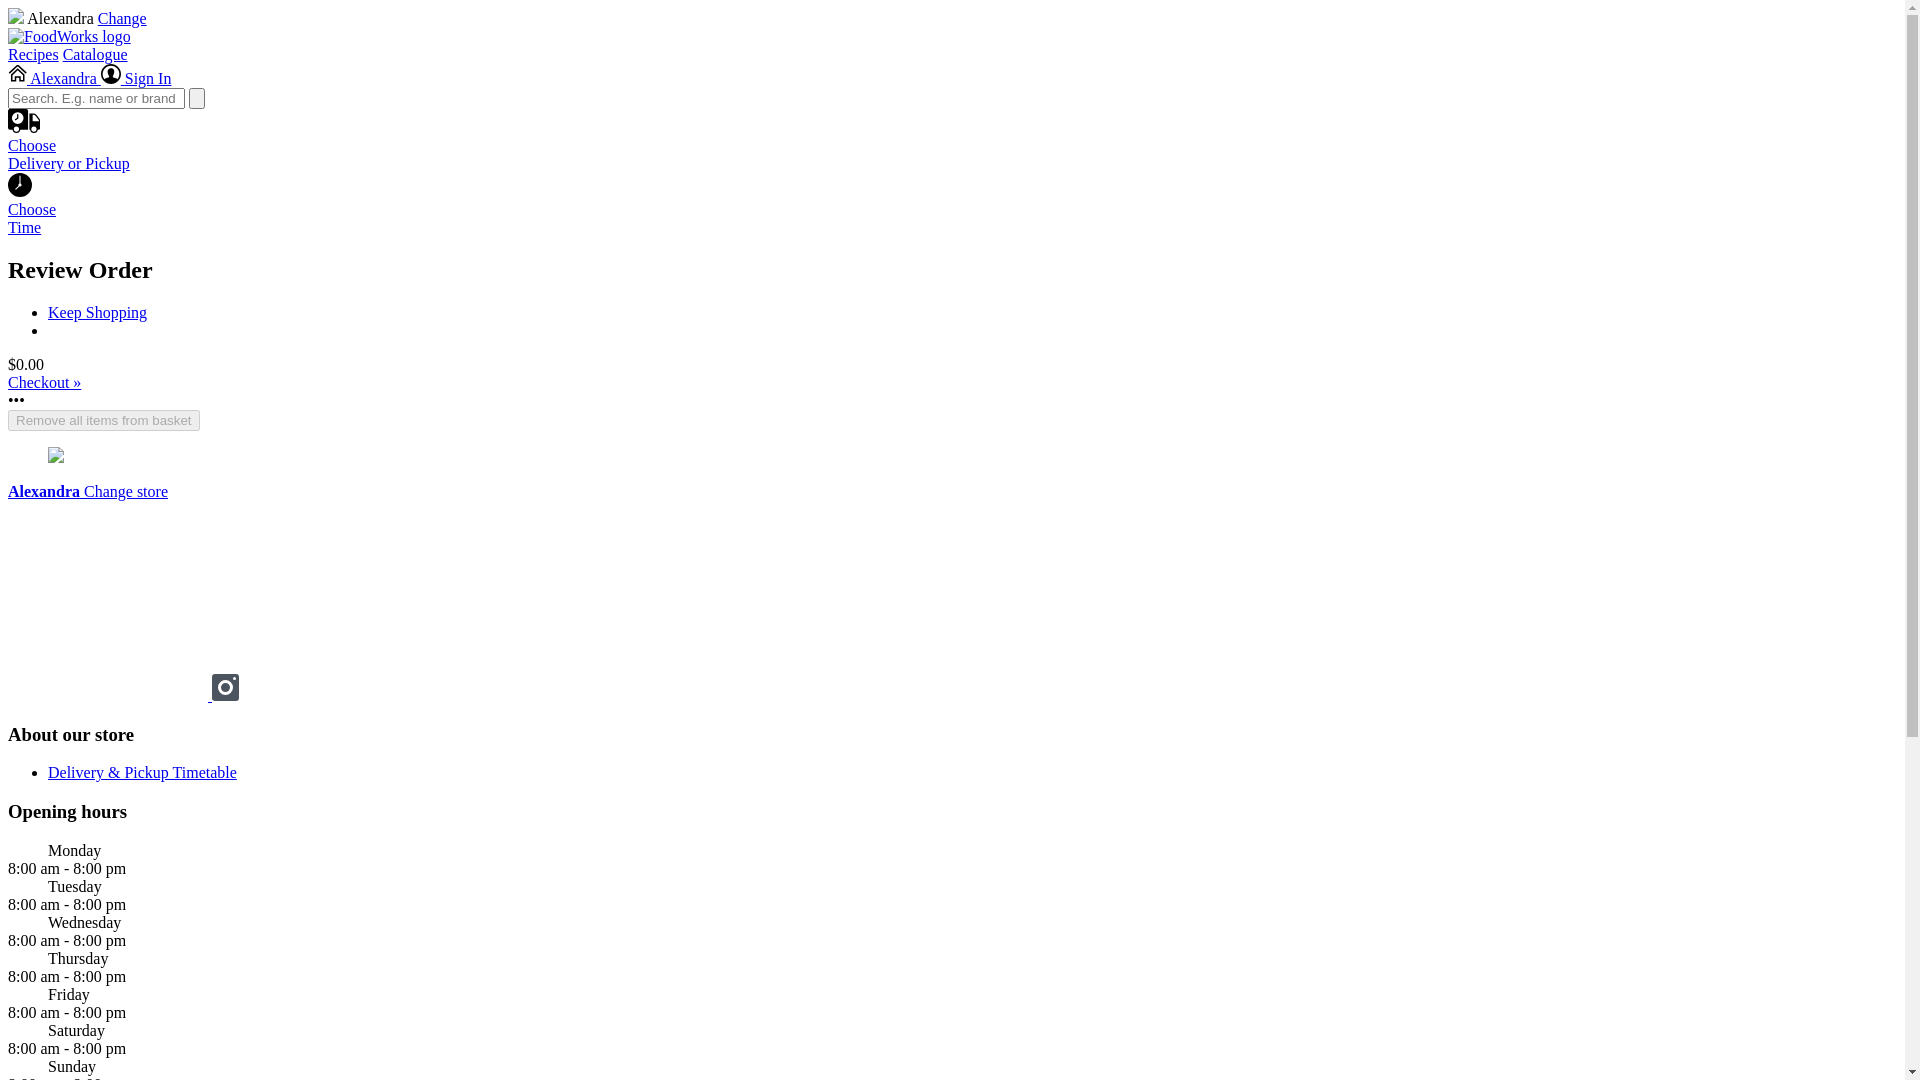  I want to click on Search, so click(197, 98).